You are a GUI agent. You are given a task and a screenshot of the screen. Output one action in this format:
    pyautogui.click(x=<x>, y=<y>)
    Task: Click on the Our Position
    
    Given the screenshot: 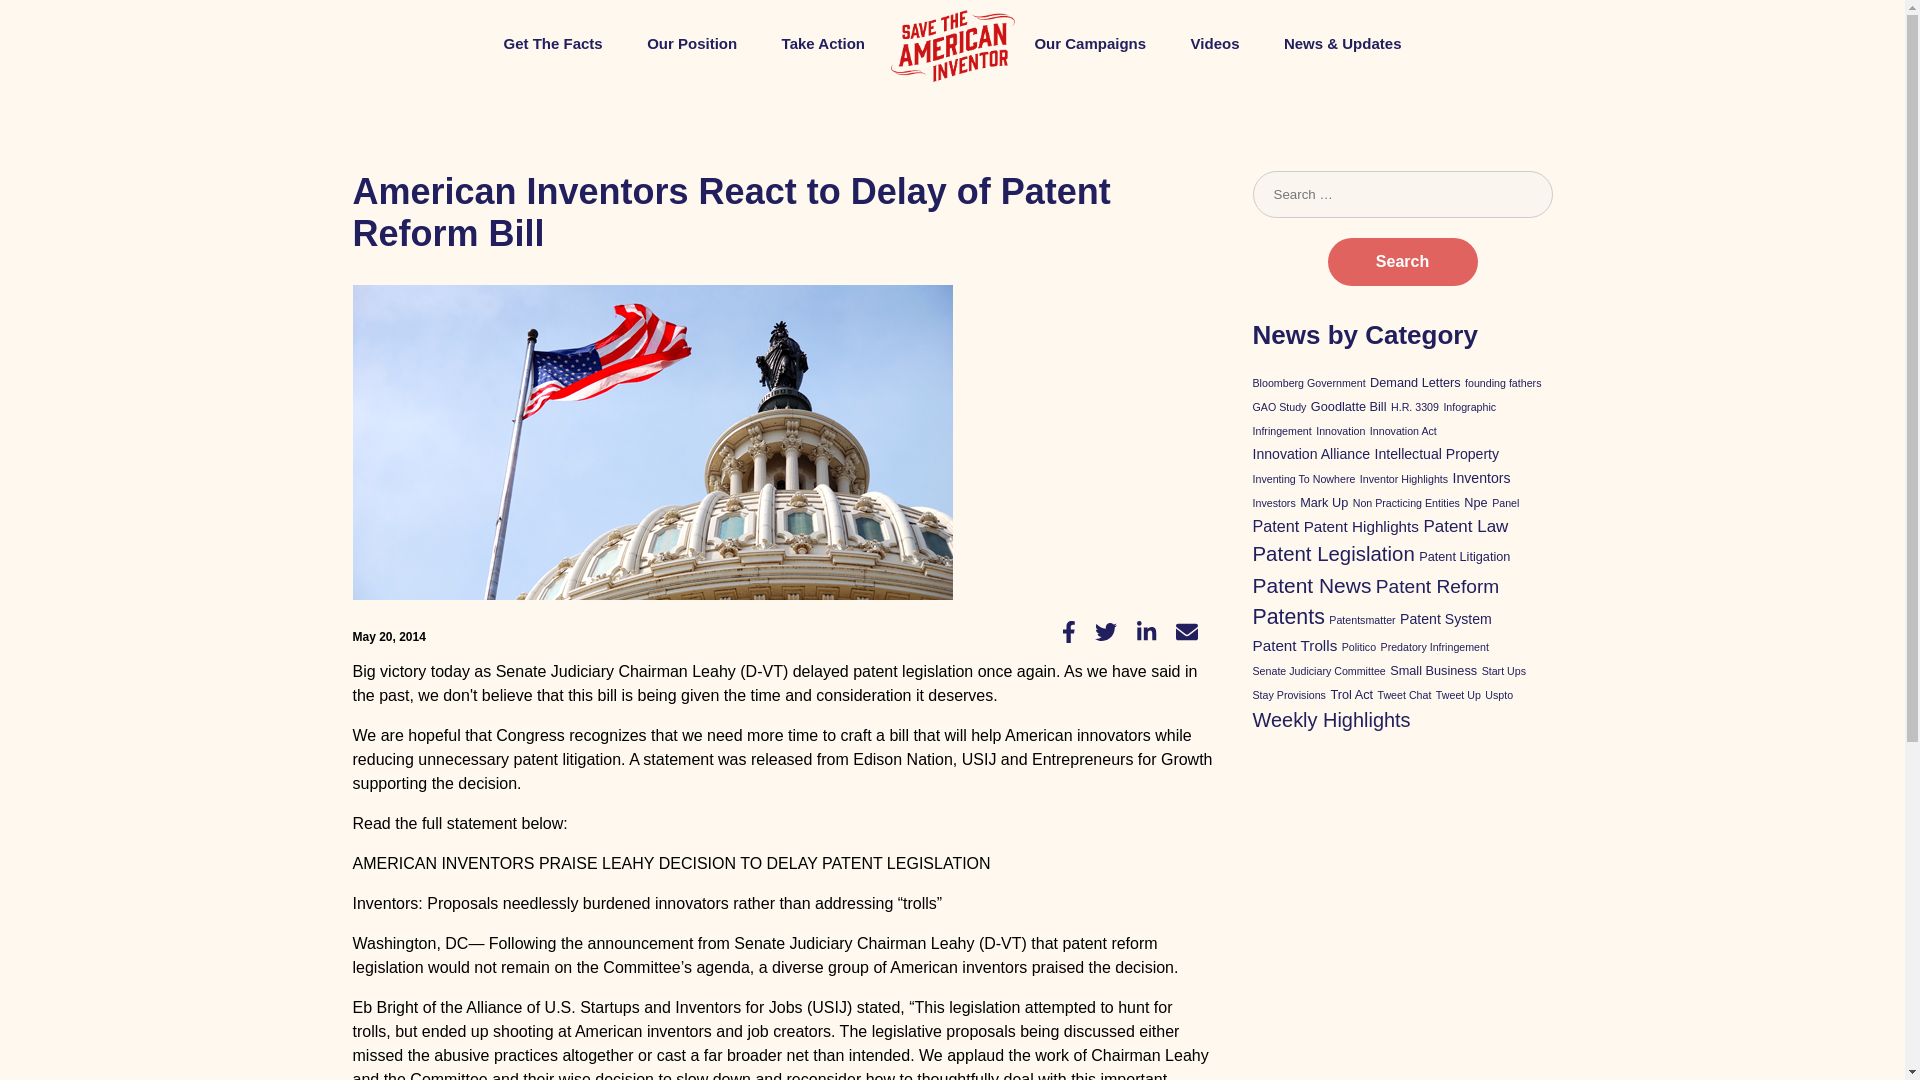 What is the action you would take?
    pyautogui.click(x=692, y=42)
    